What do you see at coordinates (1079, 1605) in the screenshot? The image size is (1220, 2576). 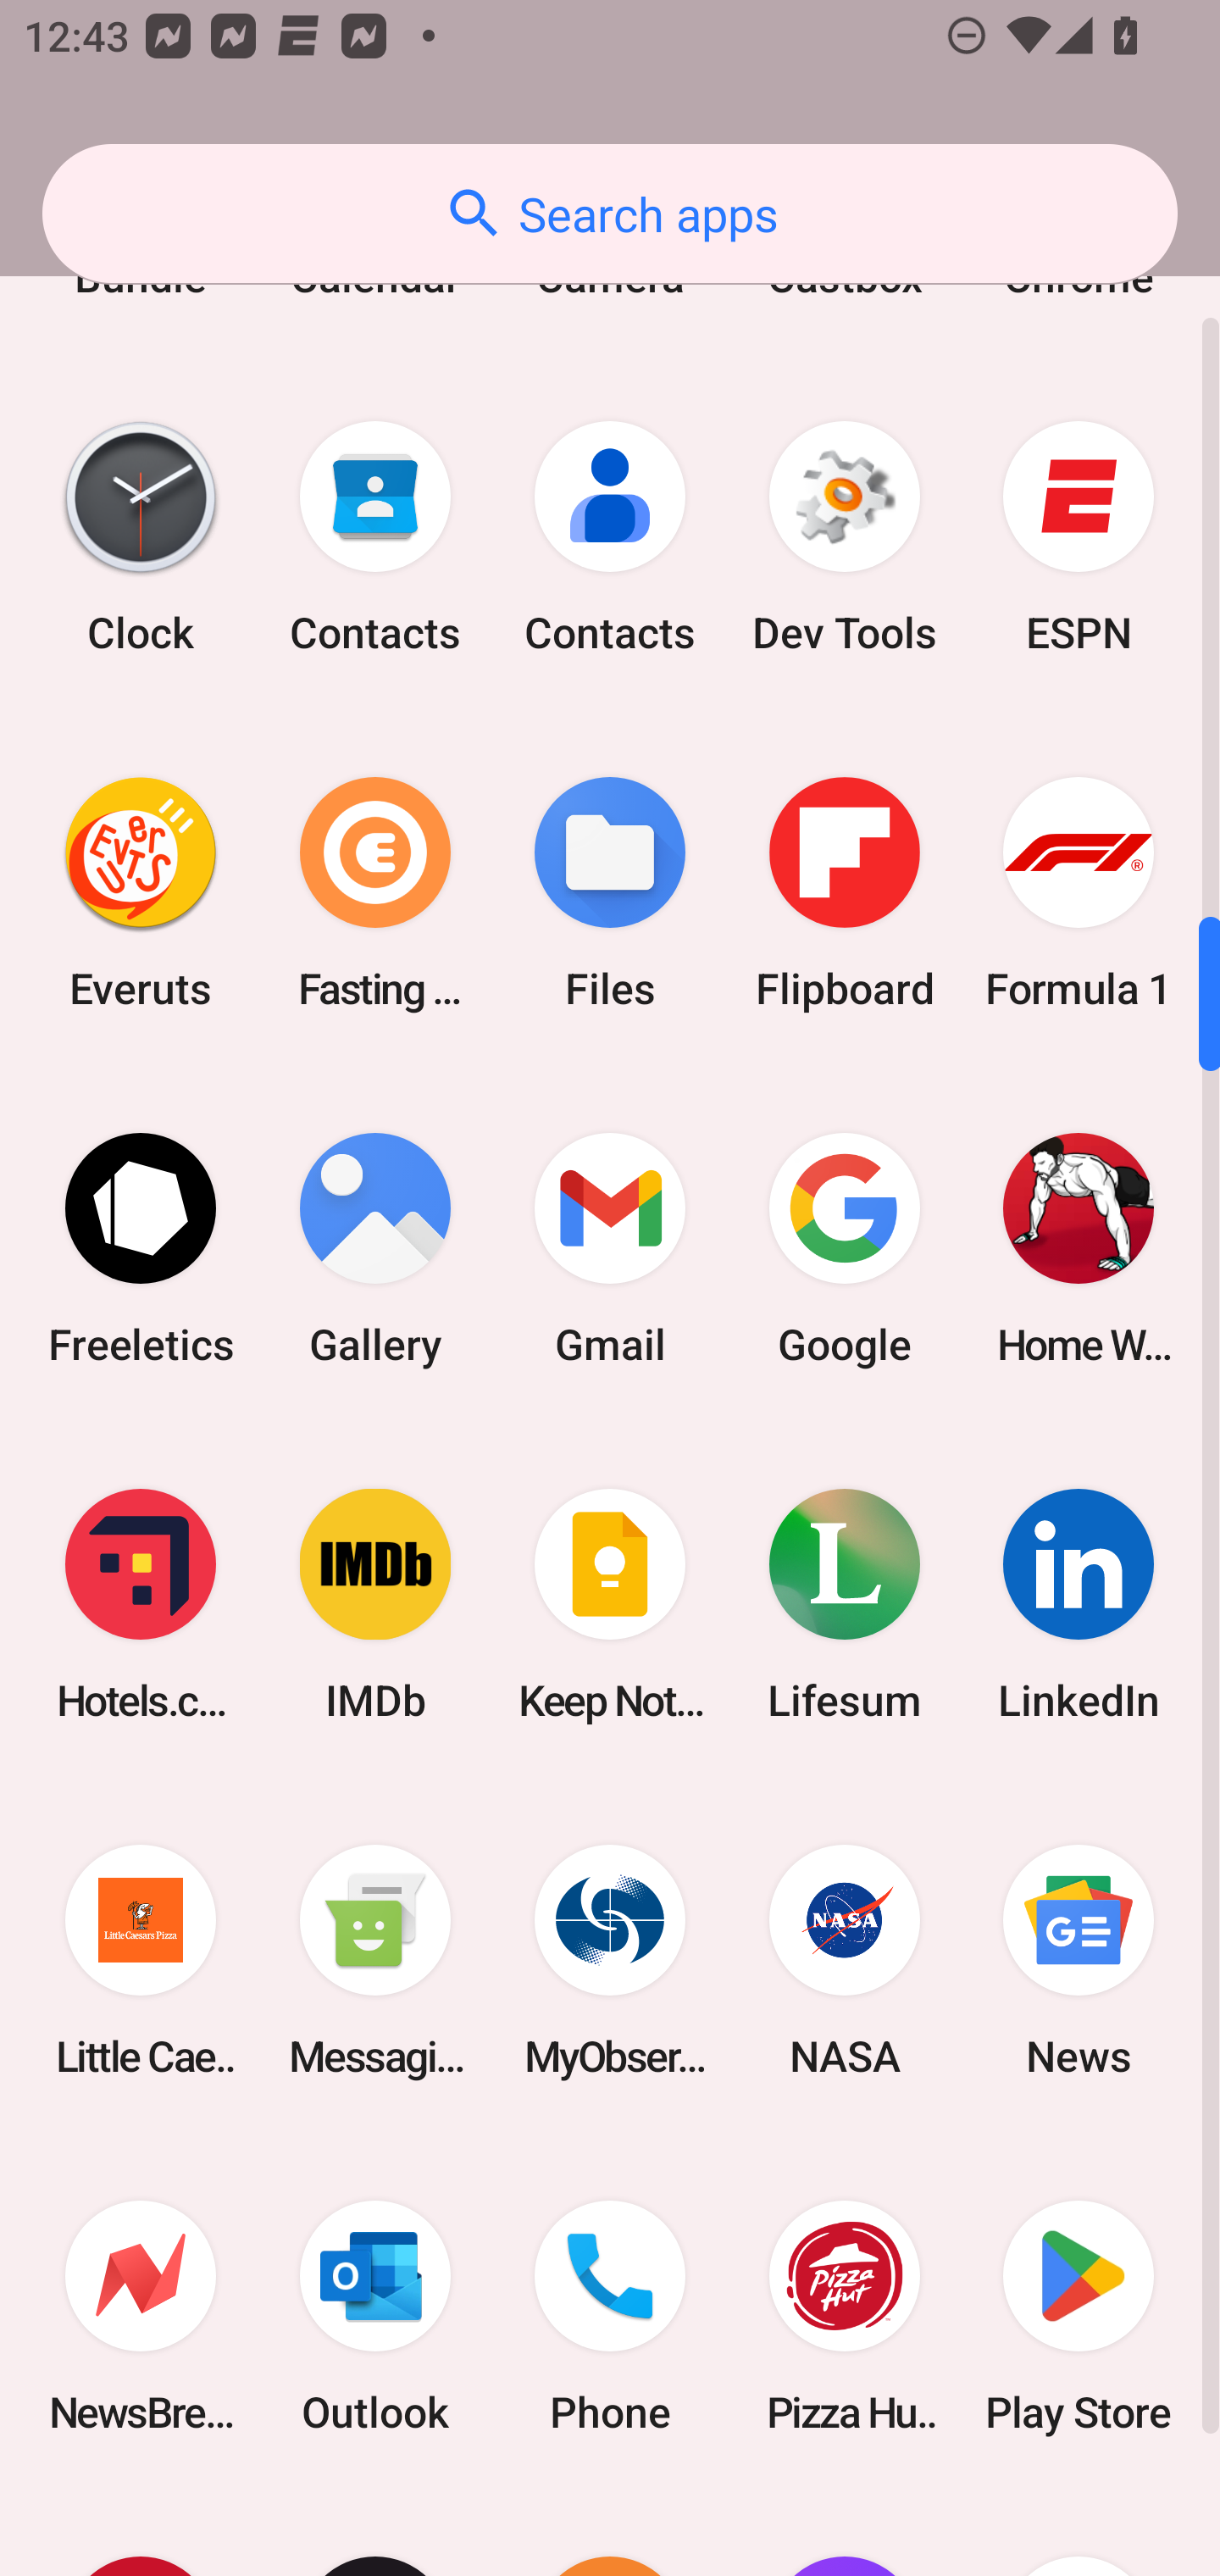 I see `LinkedIn` at bounding box center [1079, 1605].